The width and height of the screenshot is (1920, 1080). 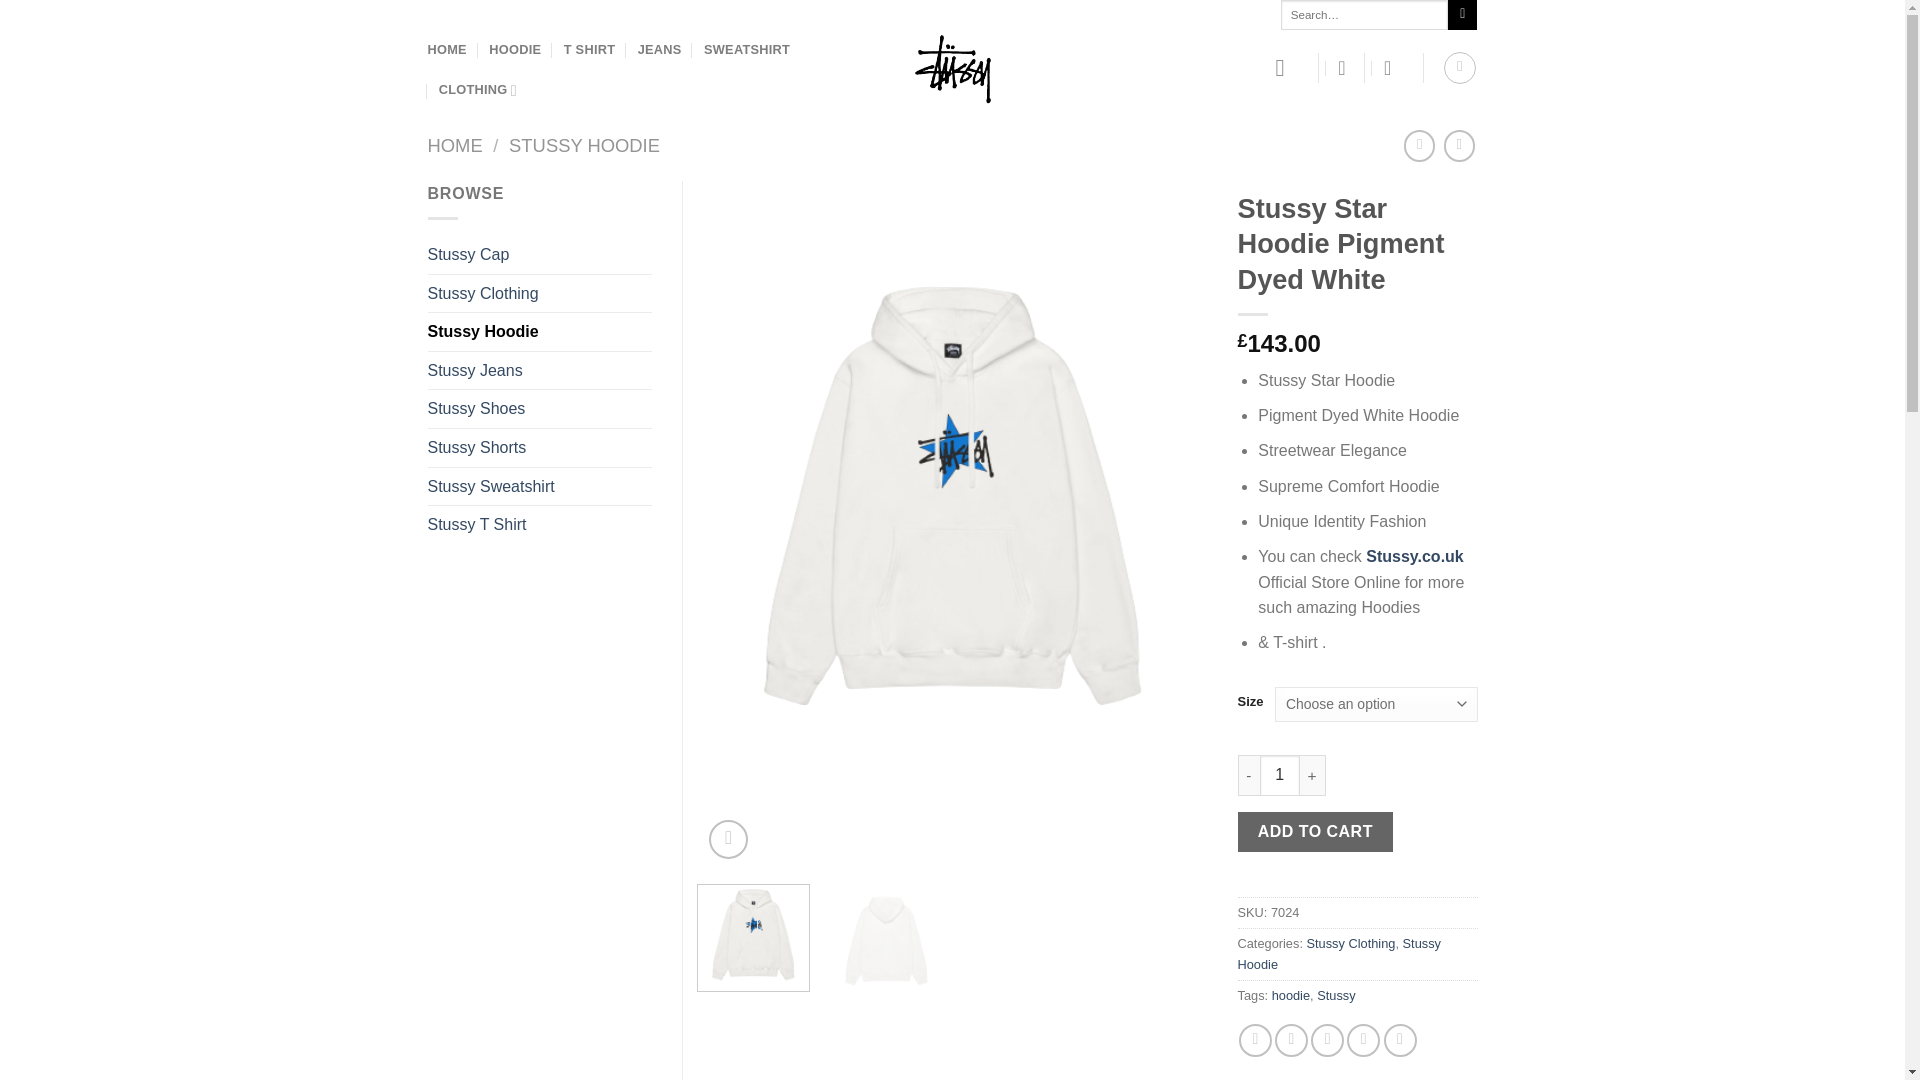 I want to click on SWEATSHIRT, so click(x=746, y=50).